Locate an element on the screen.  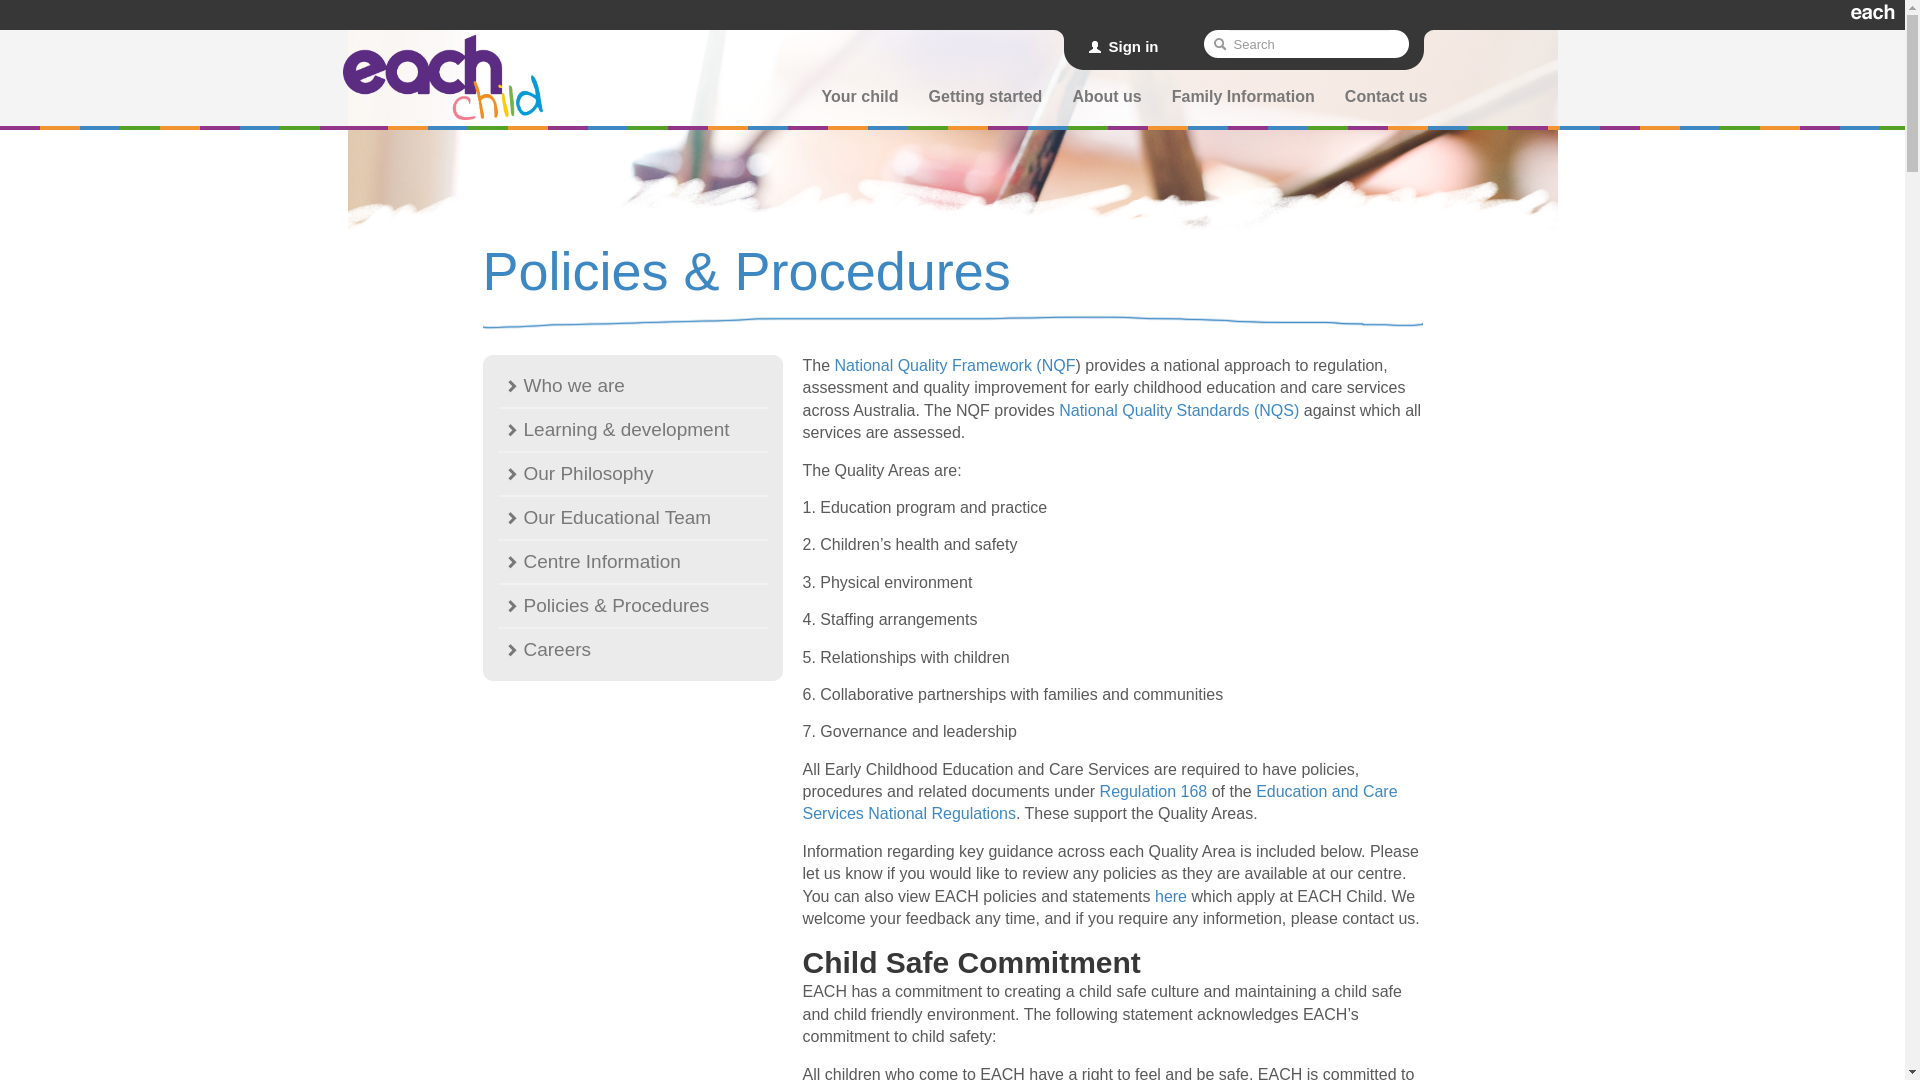
Our Educational Team is located at coordinates (633, 518).